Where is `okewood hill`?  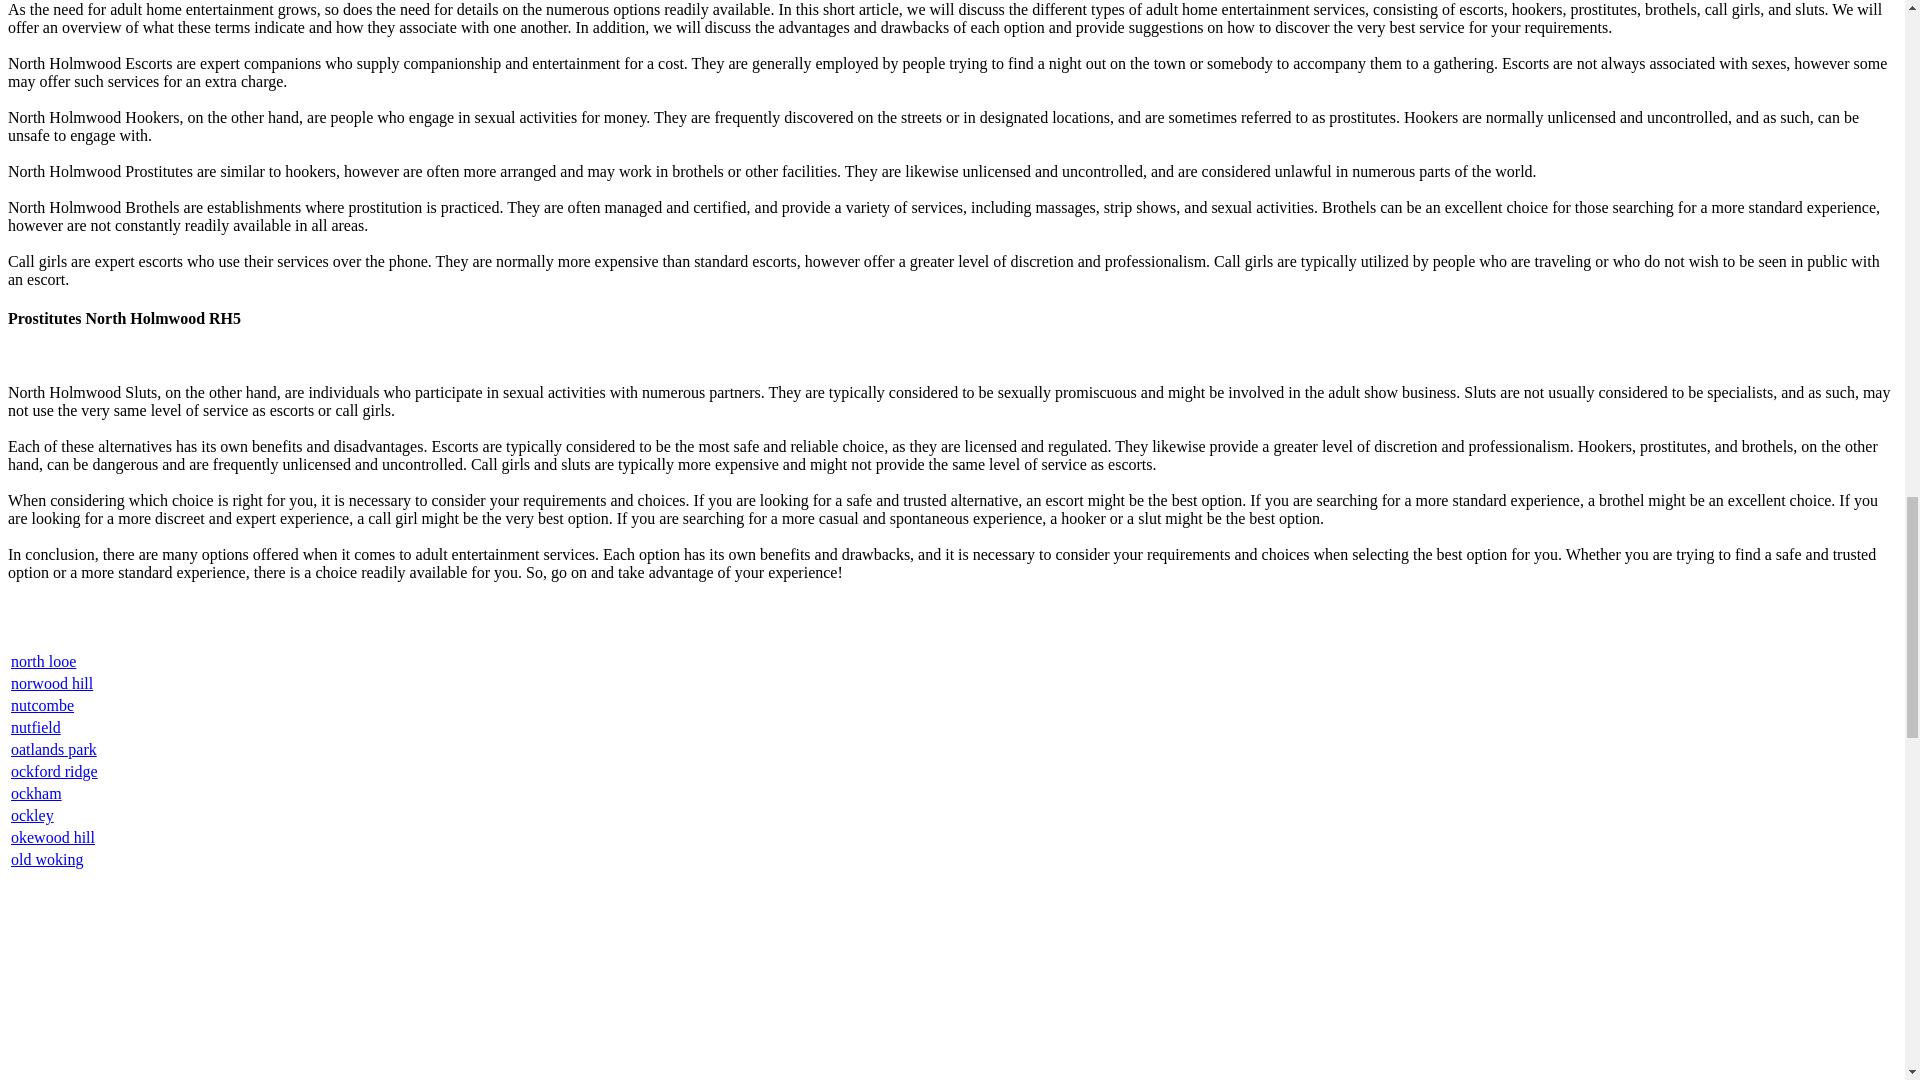 okewood hill is located at coordinates (52, 837).